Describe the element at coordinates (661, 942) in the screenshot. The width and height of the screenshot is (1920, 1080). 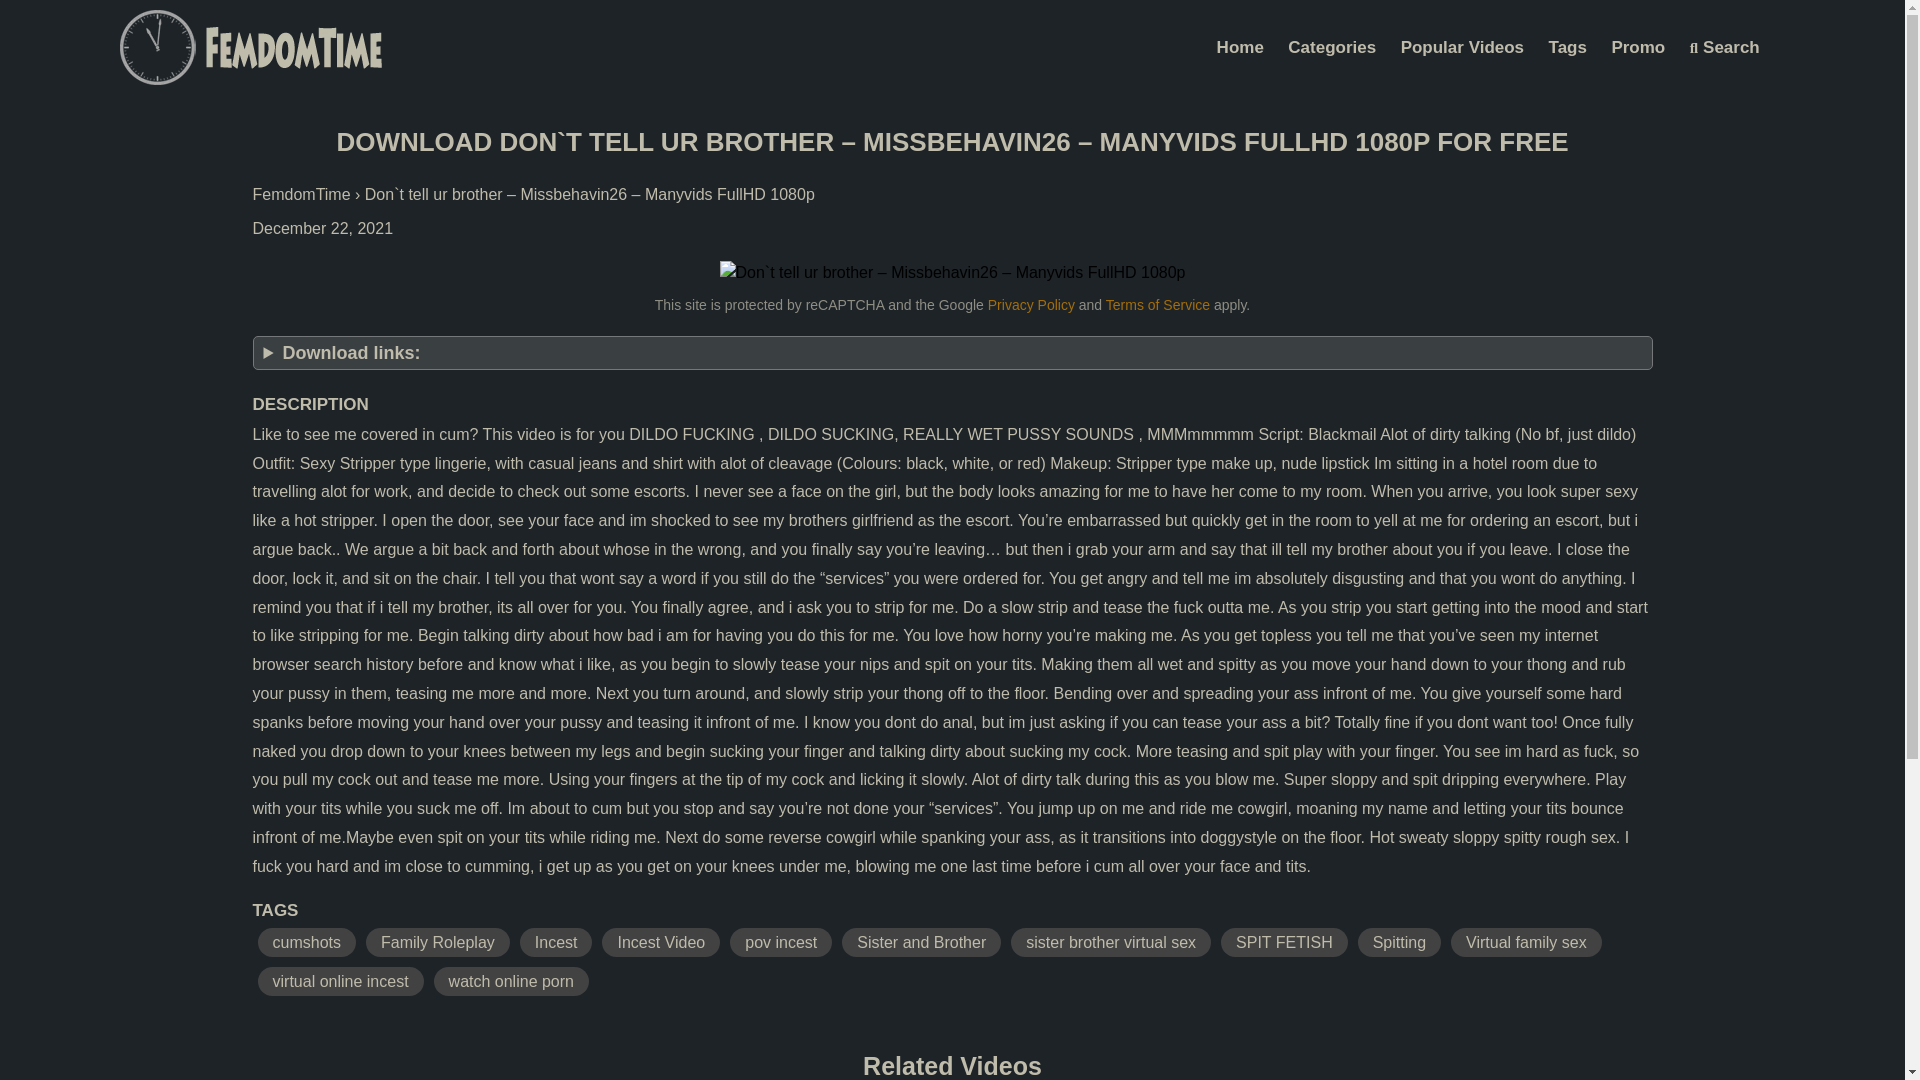
I see `Incest Video` at that location.